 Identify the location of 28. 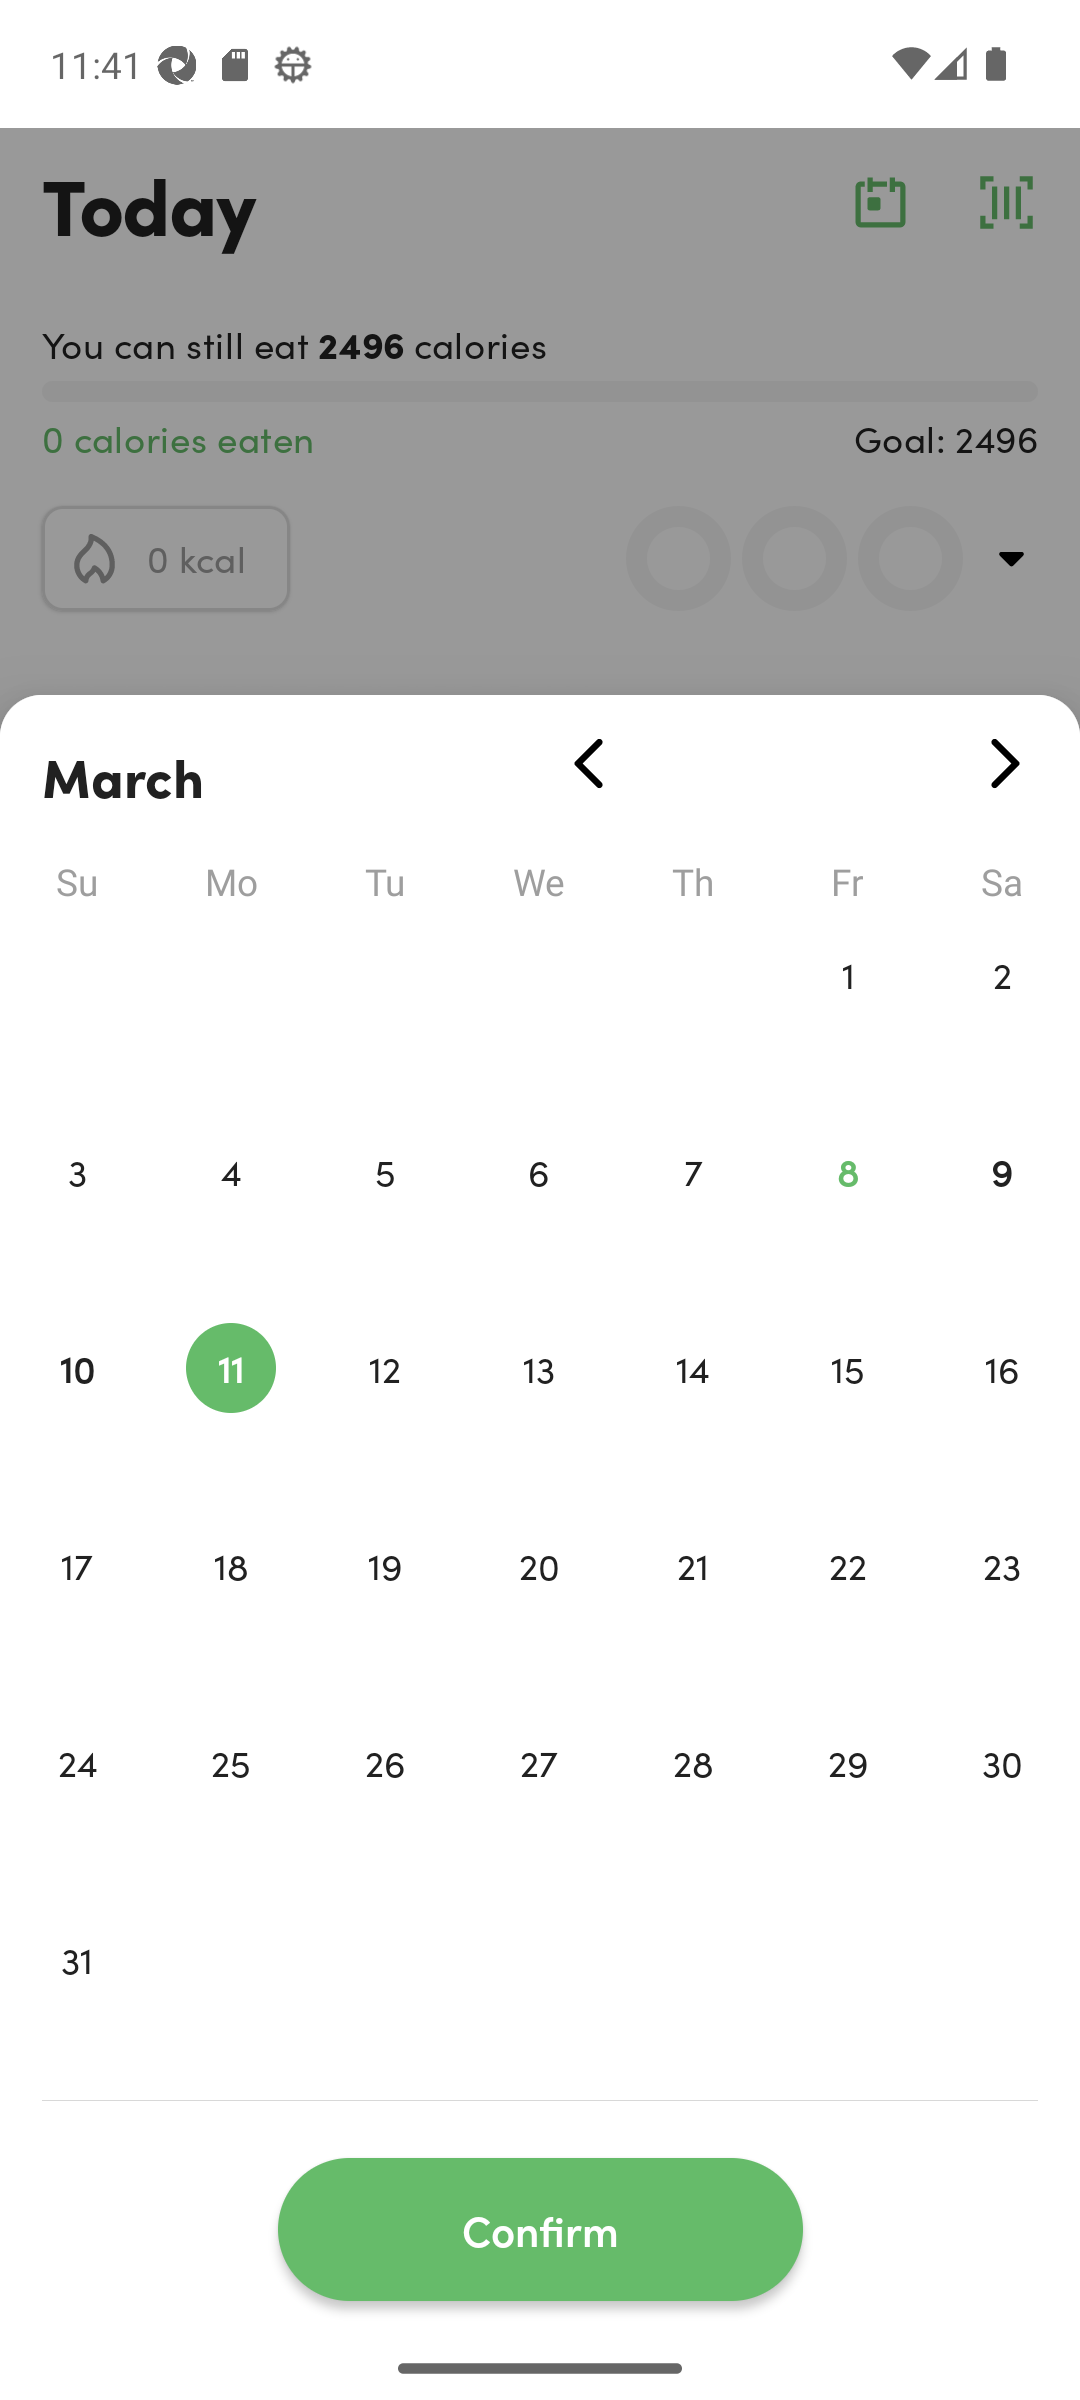
(693, 1804).